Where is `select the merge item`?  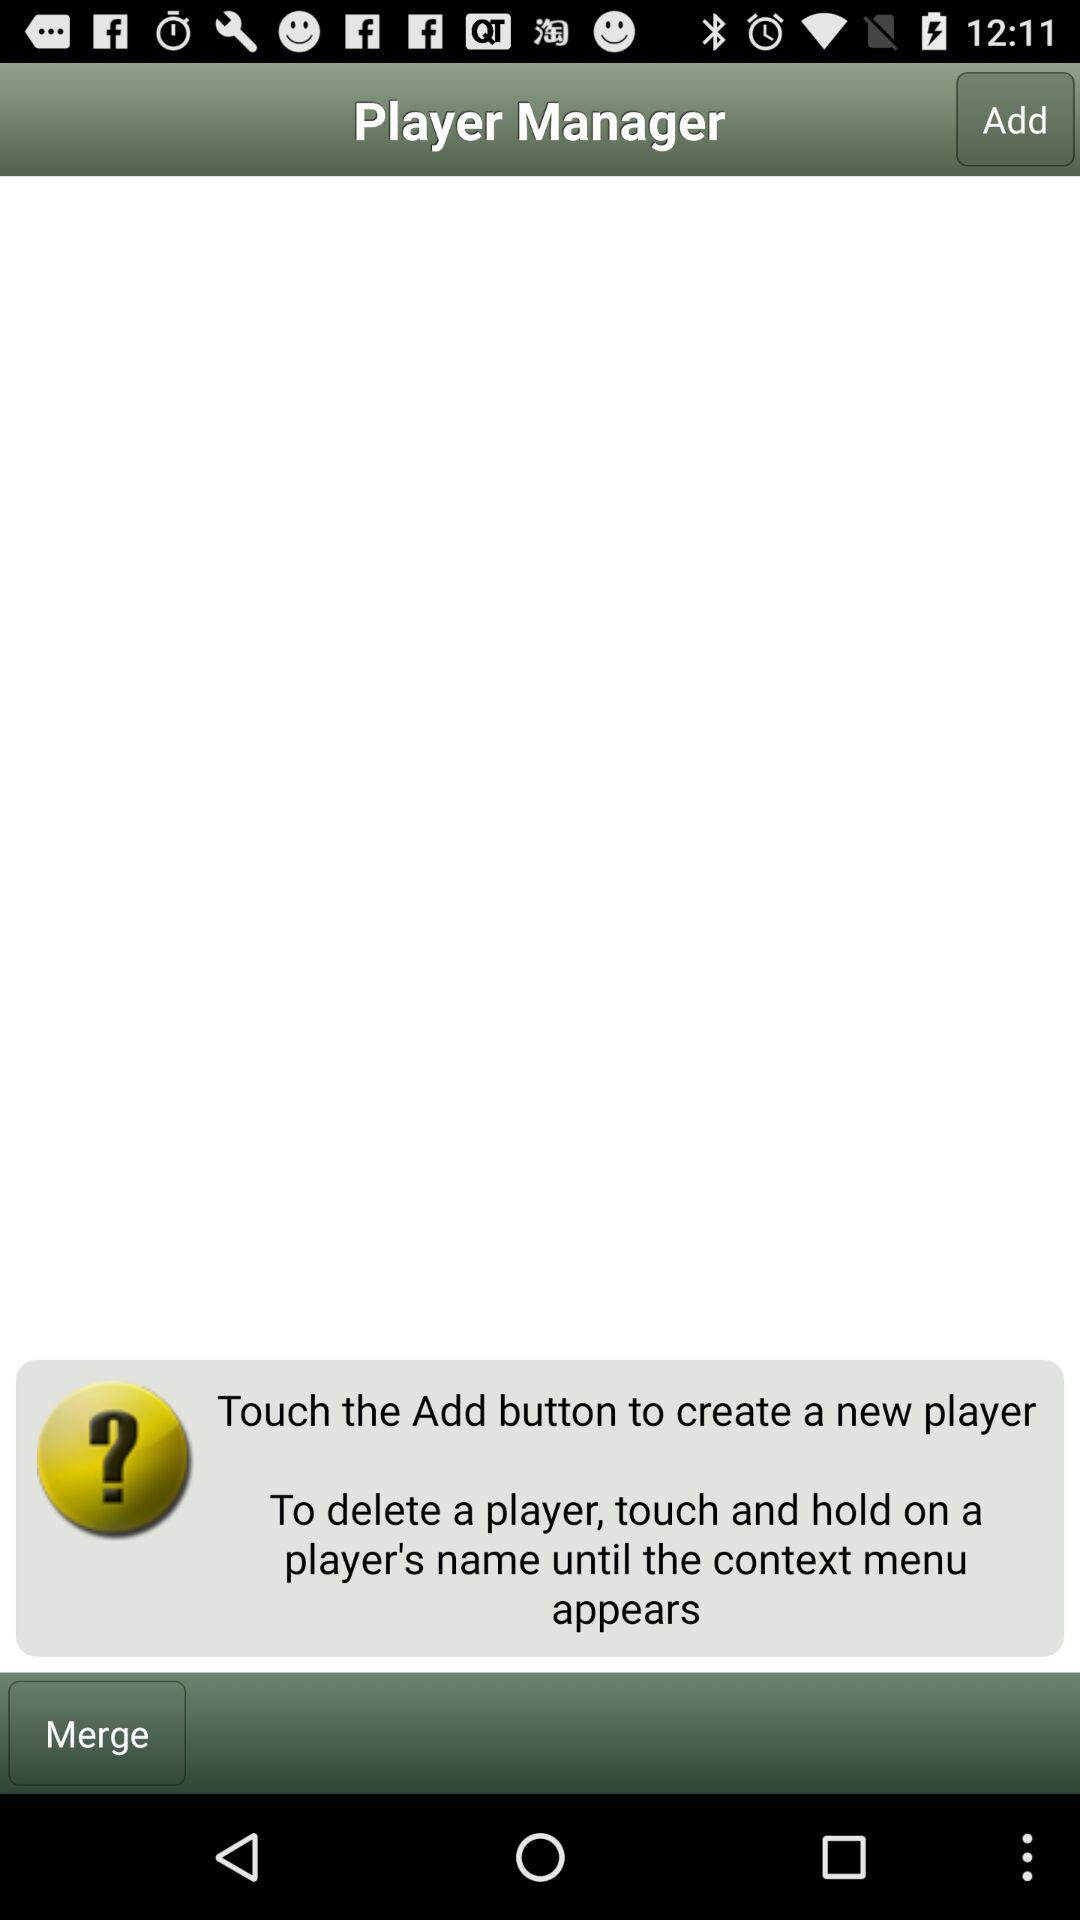 select the merge item is located at coordinates (97, 1732).